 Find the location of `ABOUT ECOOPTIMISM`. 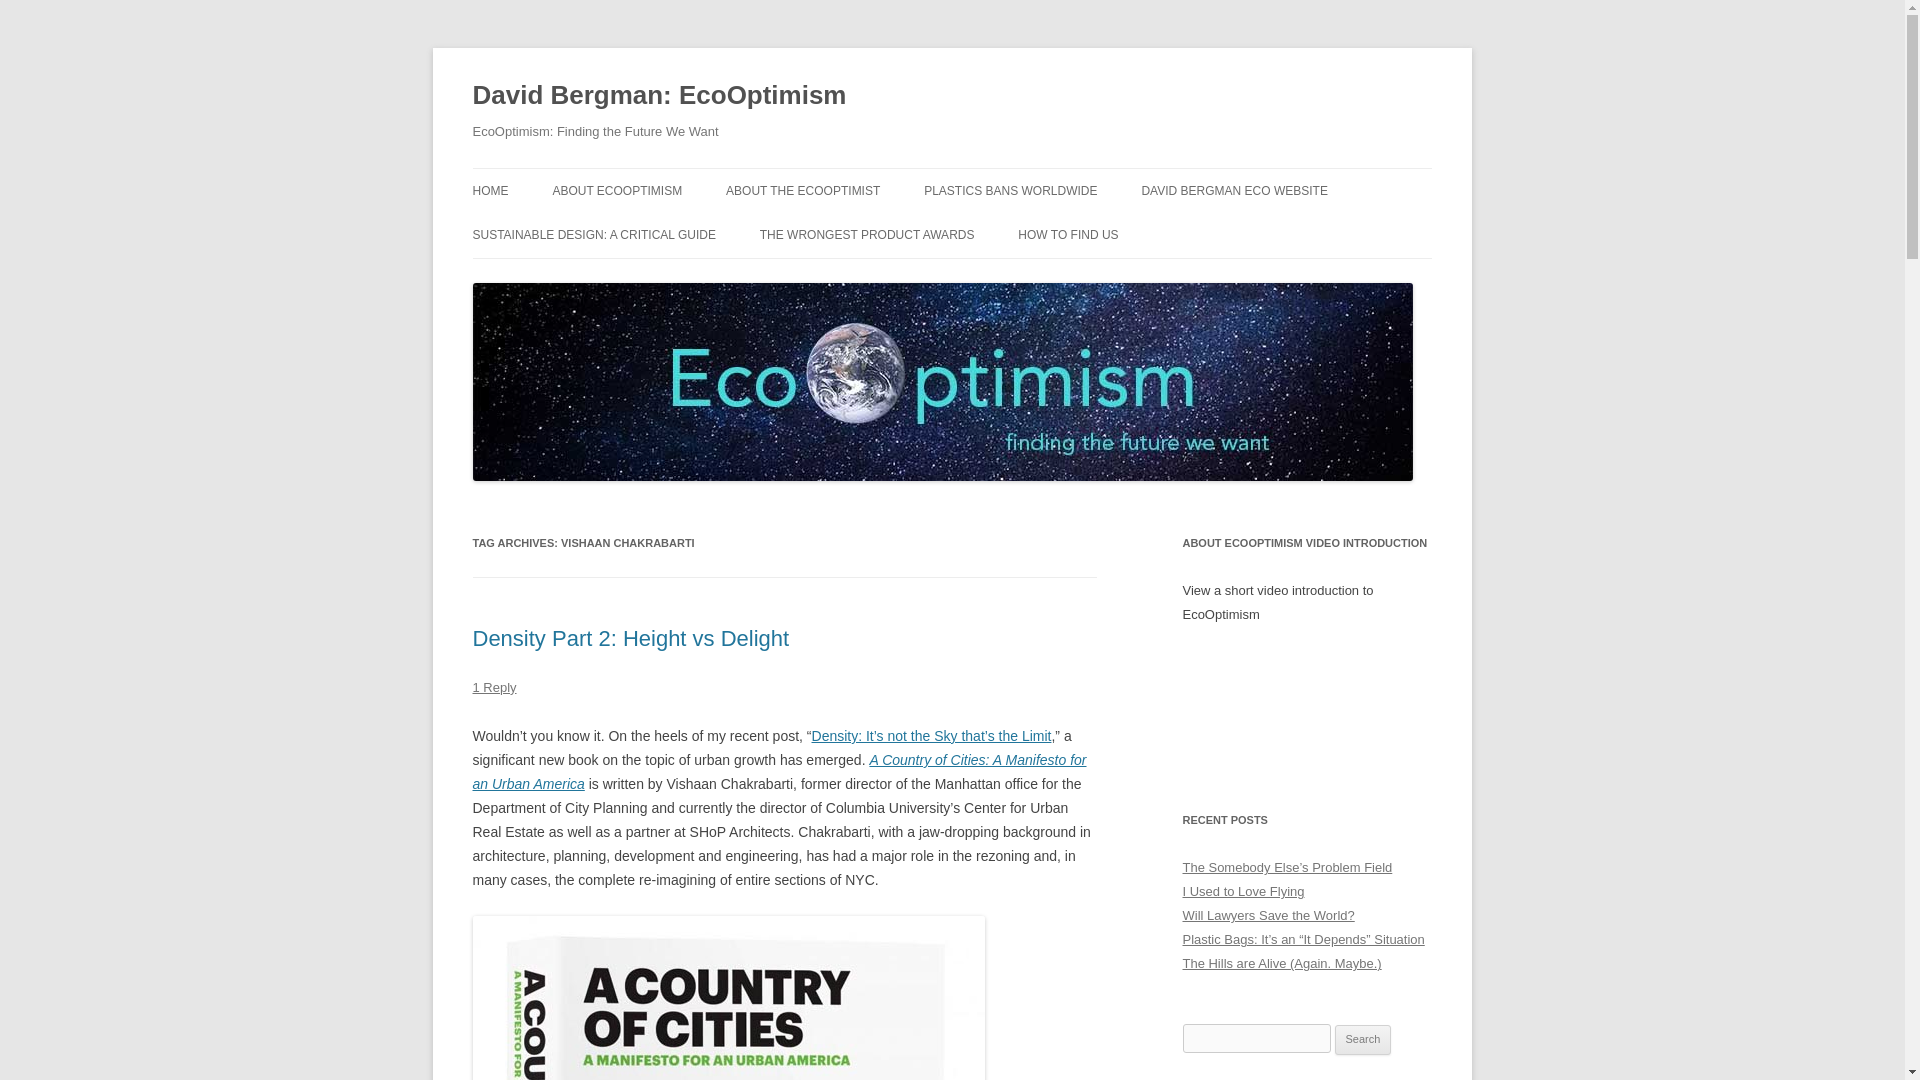

ABOUT ECOOPTIMISM is located at coordinates (616, 190).